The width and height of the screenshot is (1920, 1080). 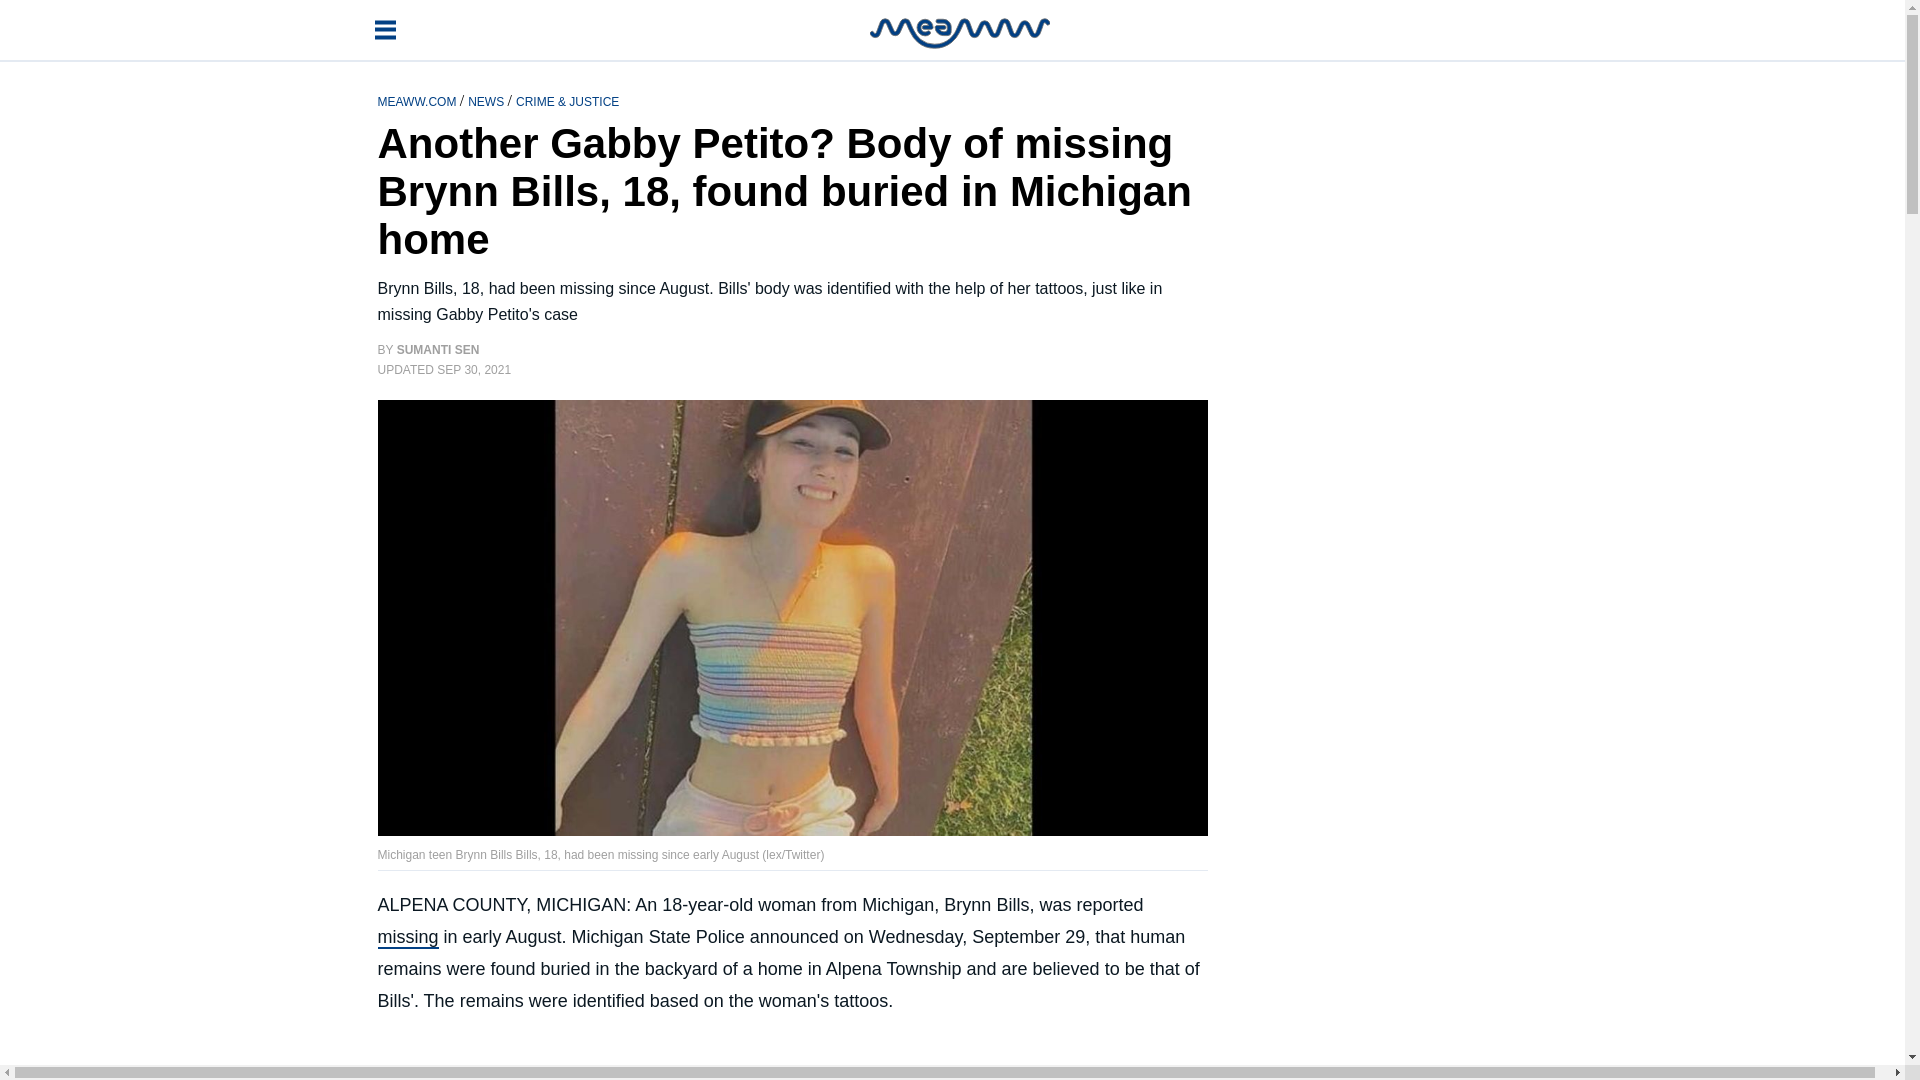 What do you see at coordinates (408, 938) in the screenshot?
I see `missing` at bounding box center [408, 938].